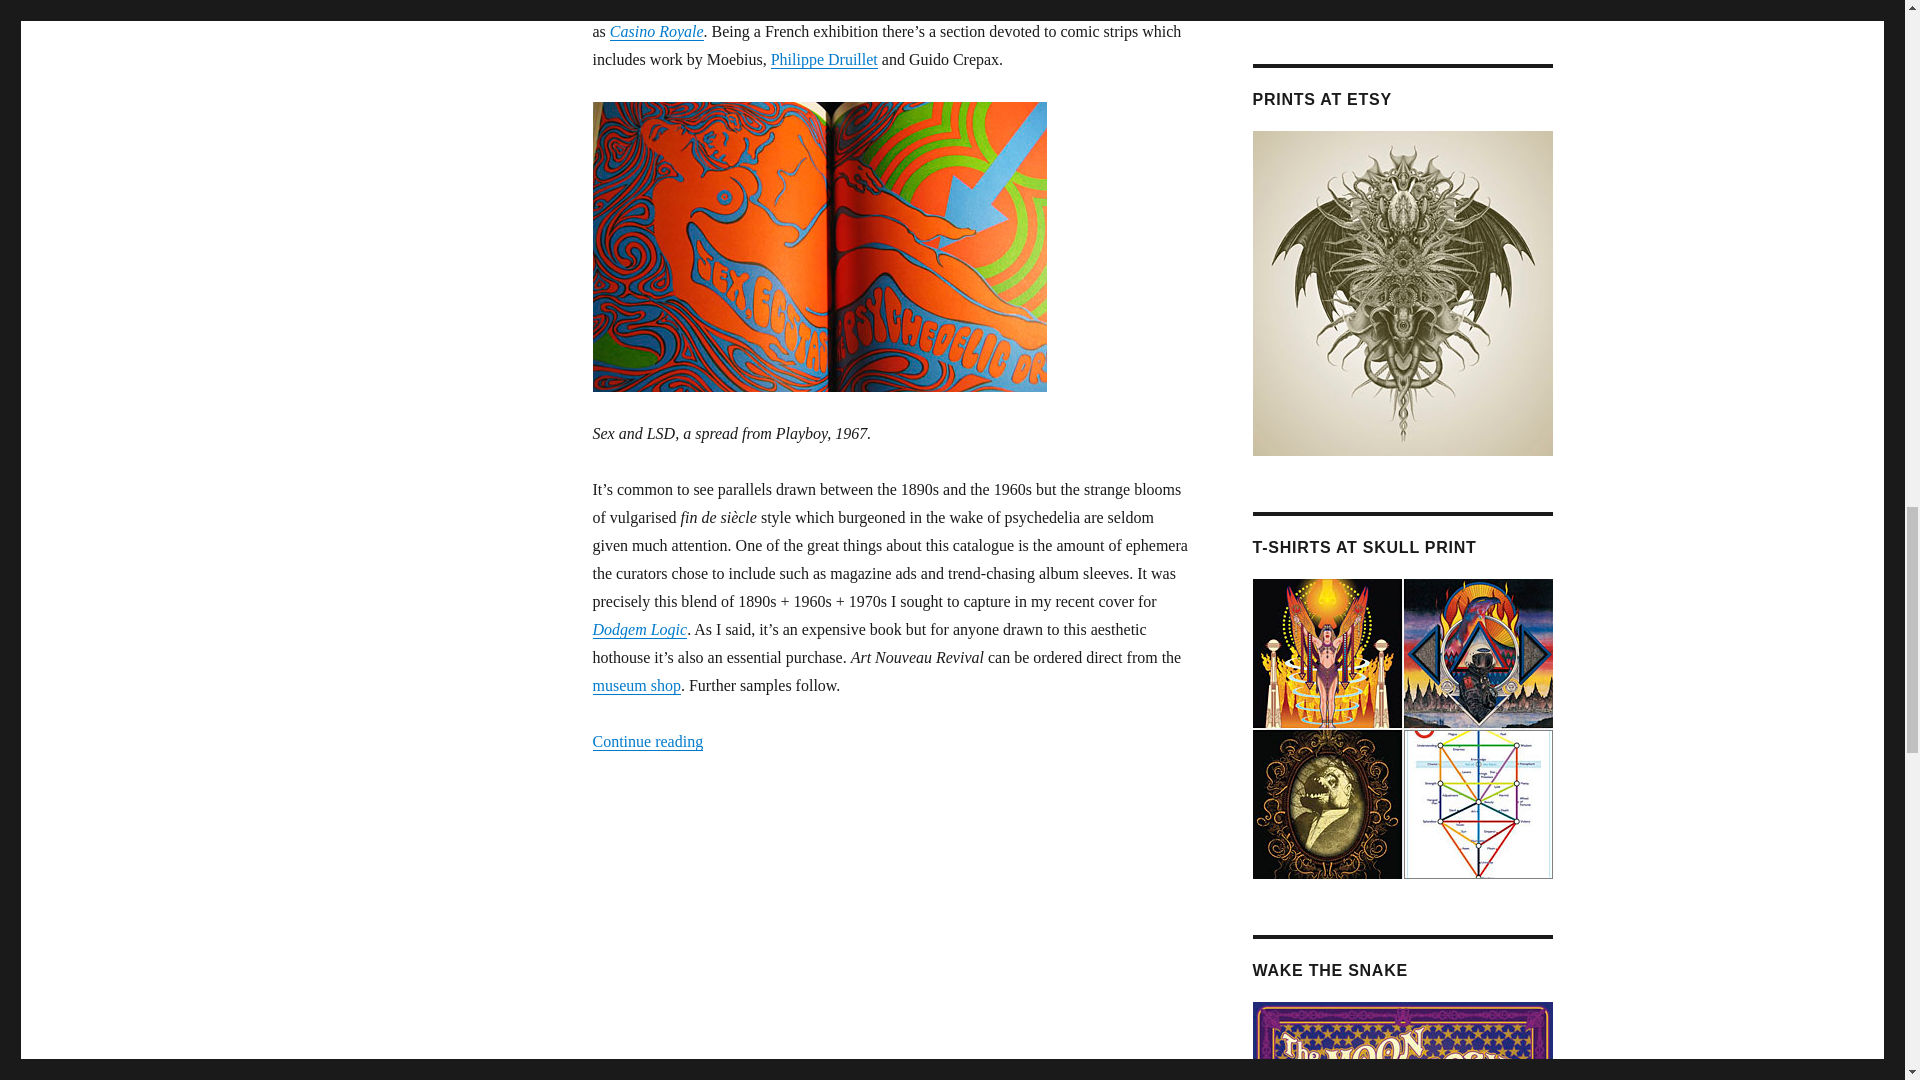 The image size is (1920, 1080). Describe the element at coordinates (824, 59) in the screenshot. I see `Philippe Druillet` at that location.